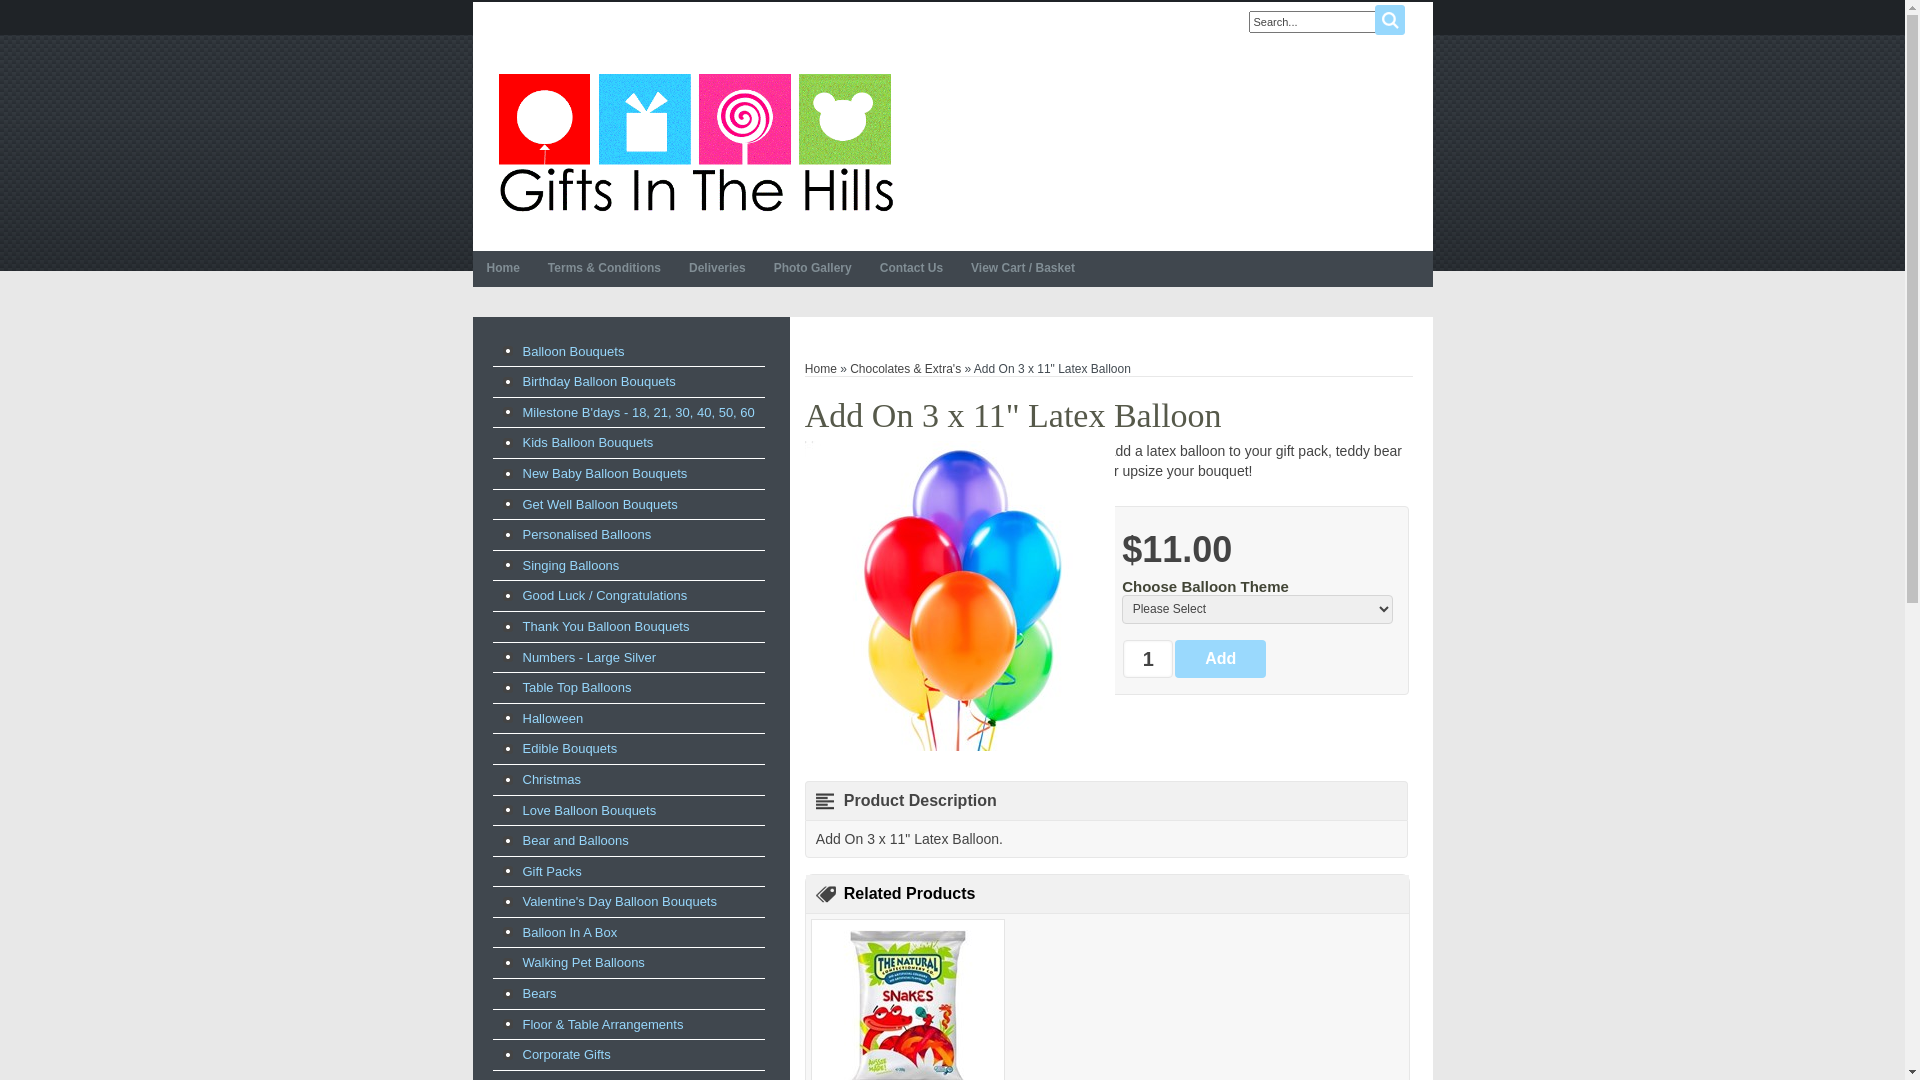 The width and height of the screenshot is (1920, 1080). What do you see at coordinates (628, 841) in the screenshot?
I see `Bear and Balloons` at bounding box center [628, 841].